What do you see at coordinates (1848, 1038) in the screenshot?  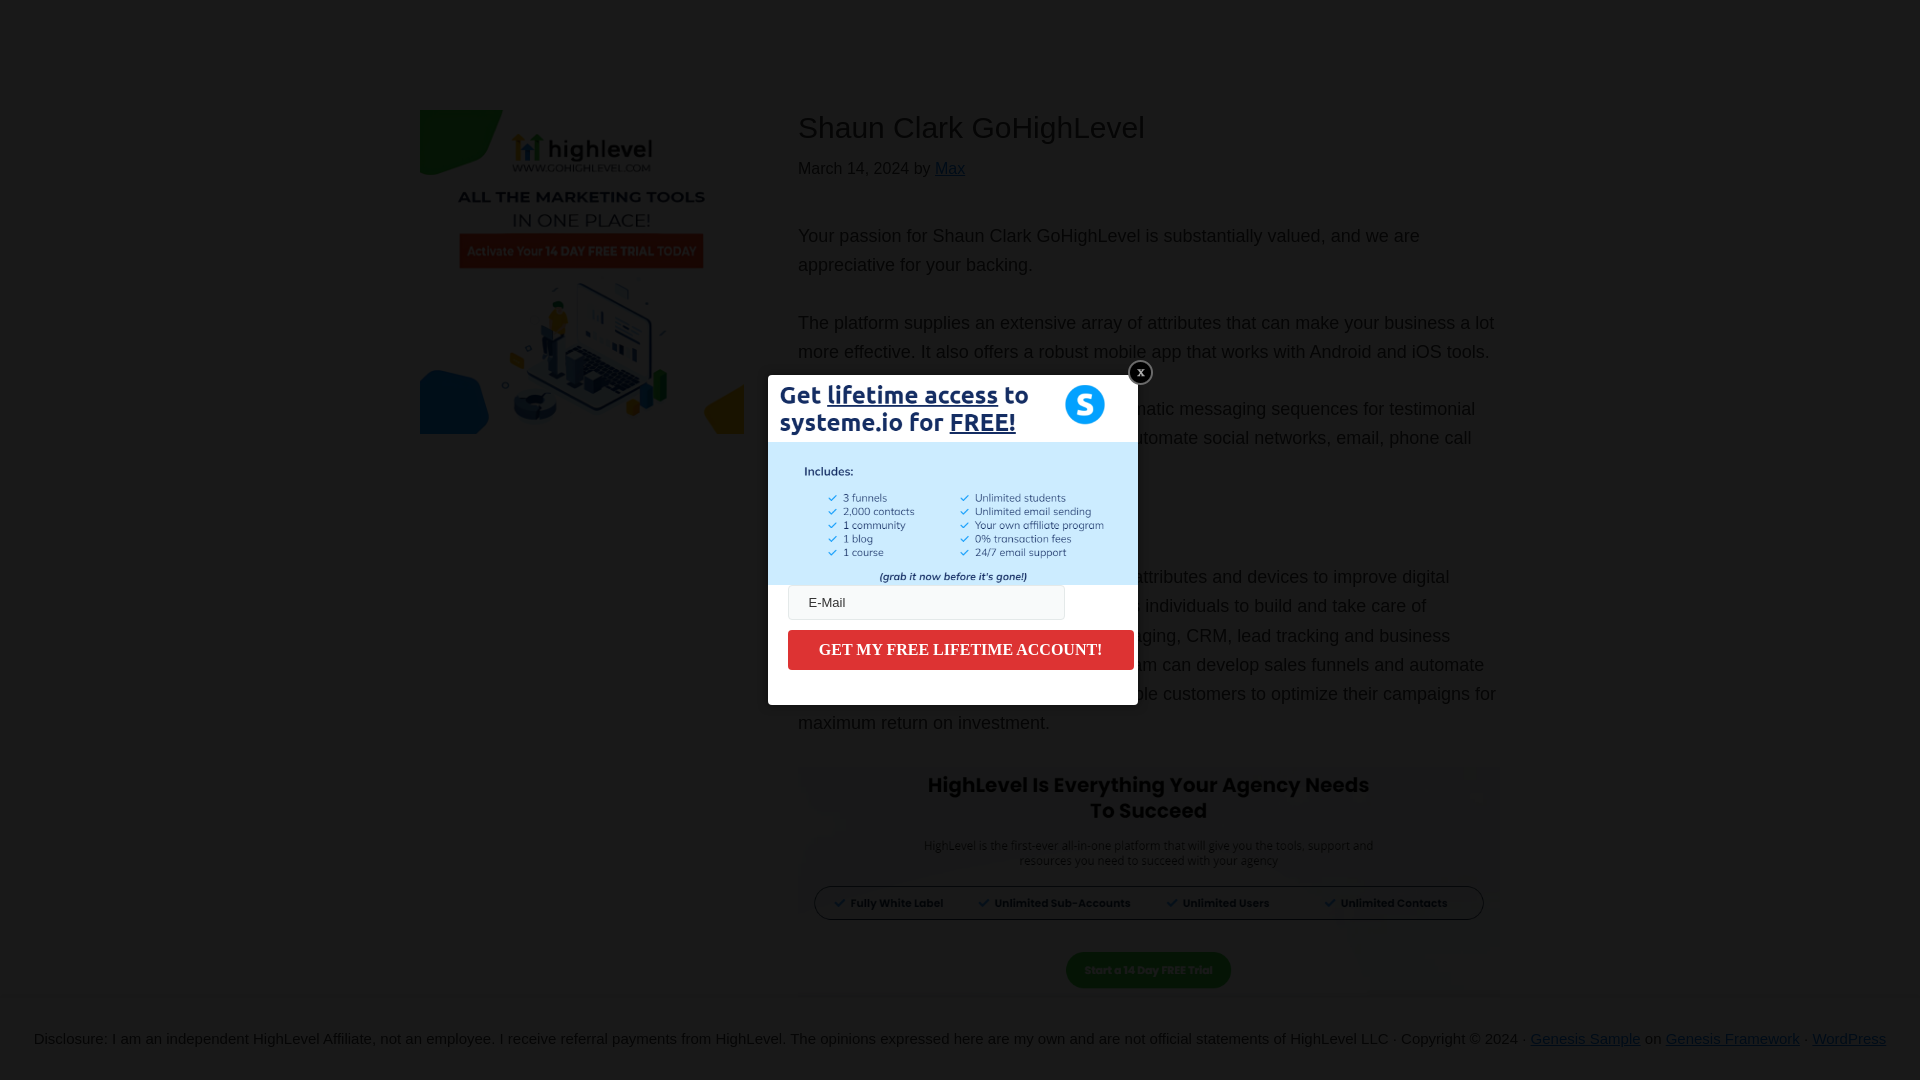 I see `WordPress` at bounding box center [1848, 1038].